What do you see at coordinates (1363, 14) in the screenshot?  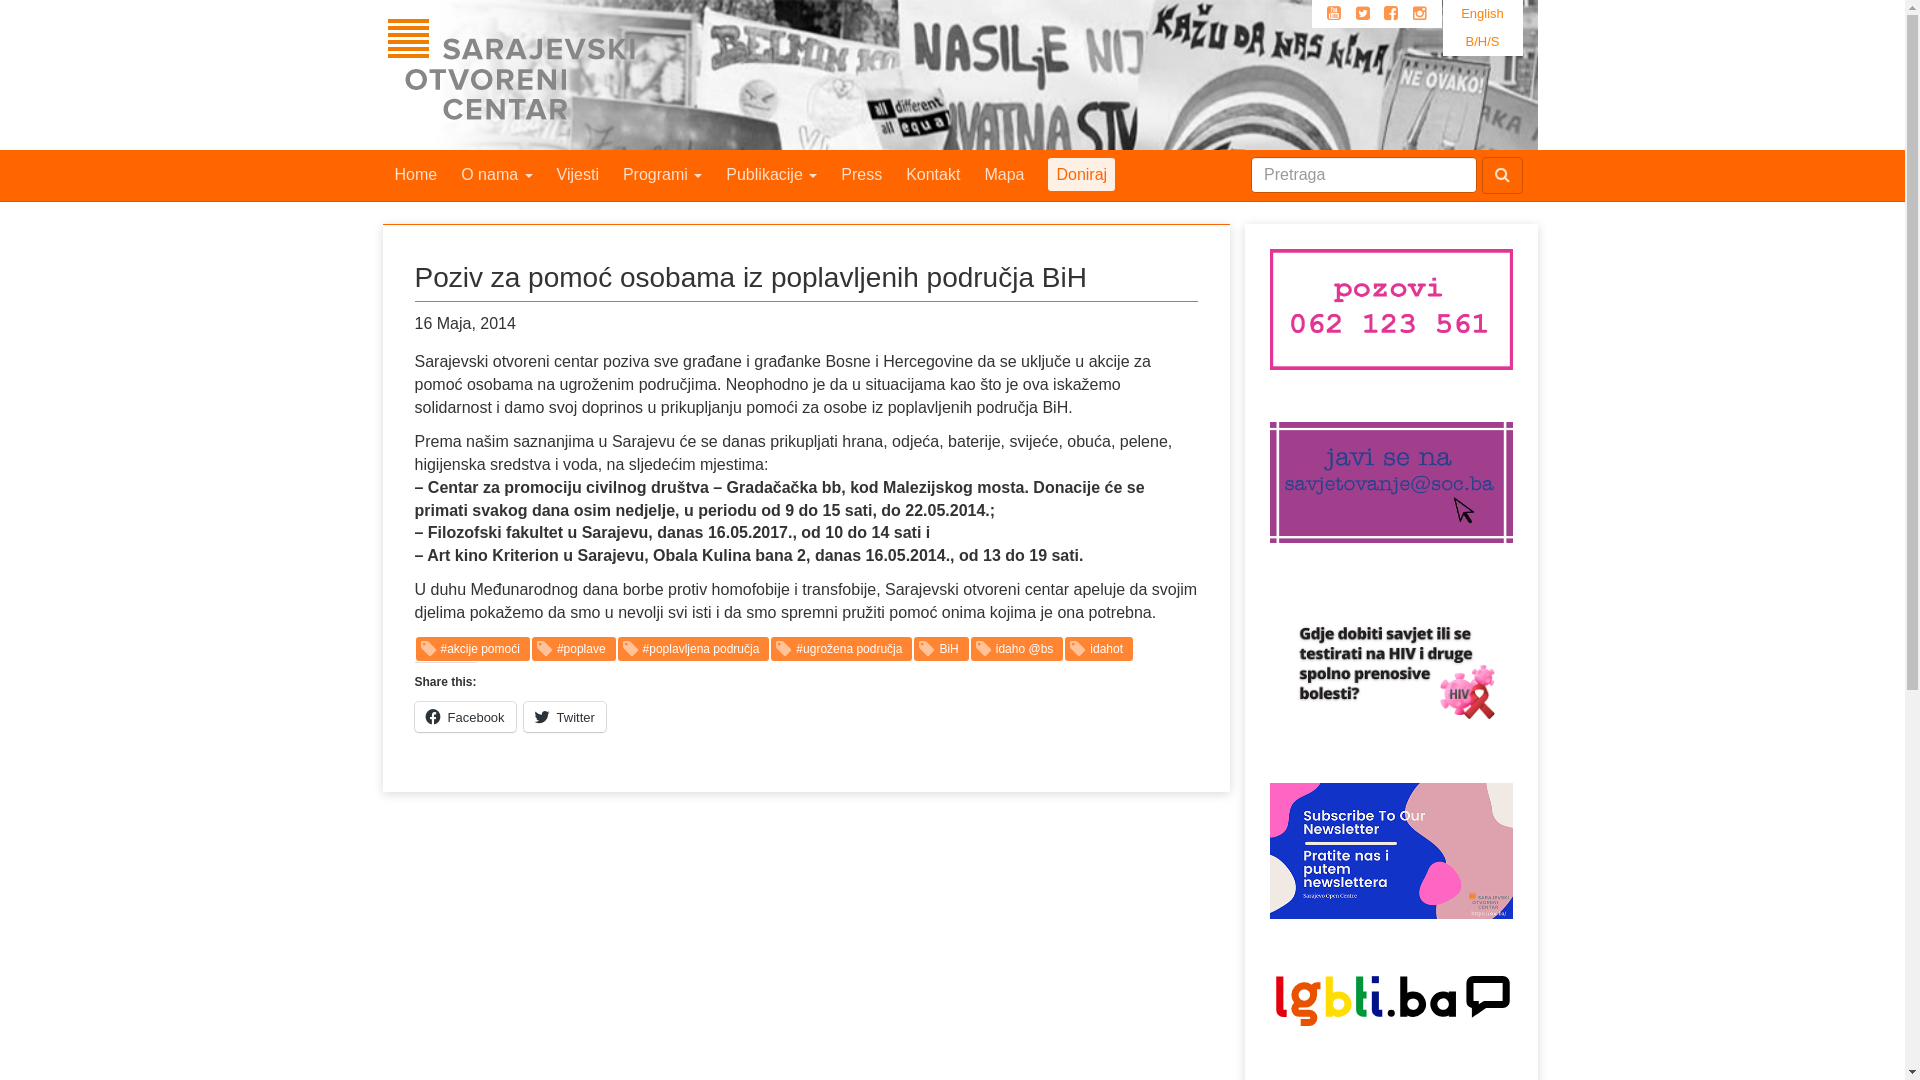 I see `Twitter` at bounding box center [1363, 14].